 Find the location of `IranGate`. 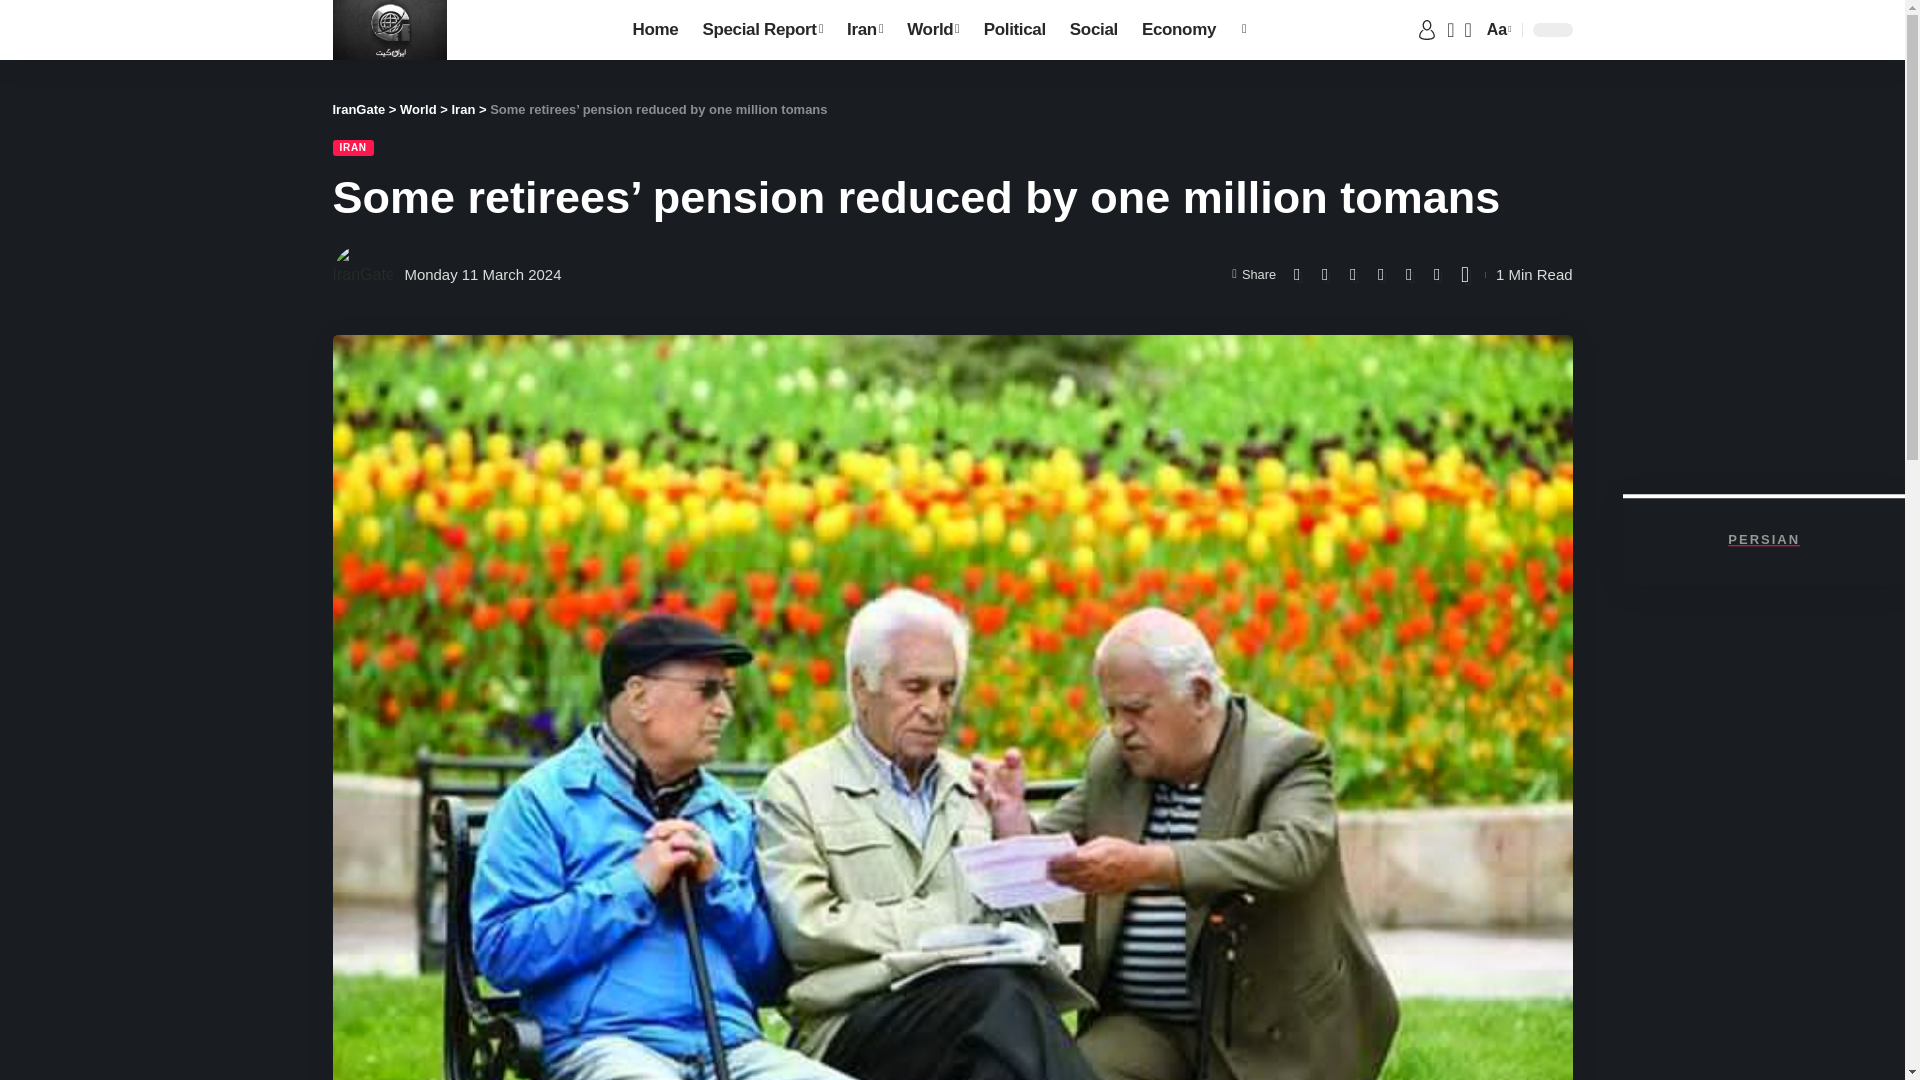

IranGate is located at coordinates (388, 30).